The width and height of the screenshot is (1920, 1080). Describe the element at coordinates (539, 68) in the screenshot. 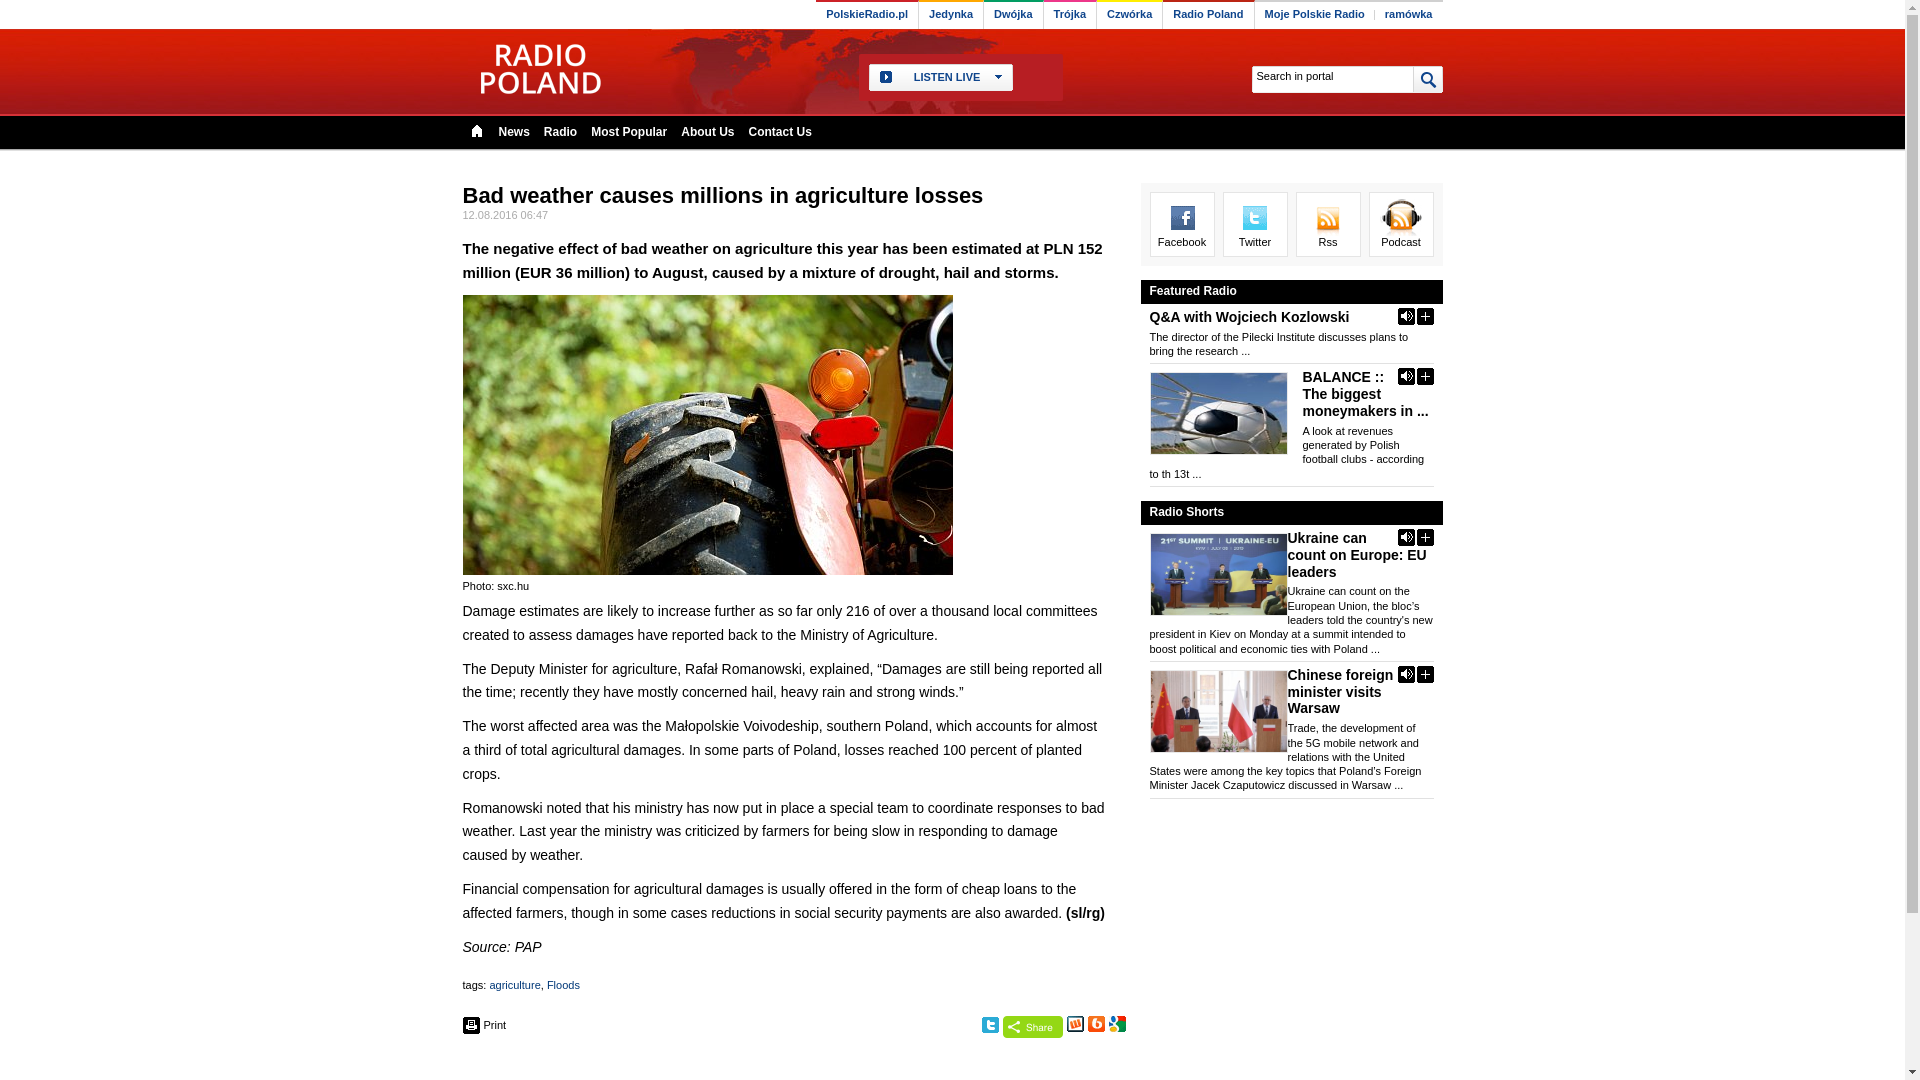

I see `Polskie Radio Dla Zagranicy` at that location.